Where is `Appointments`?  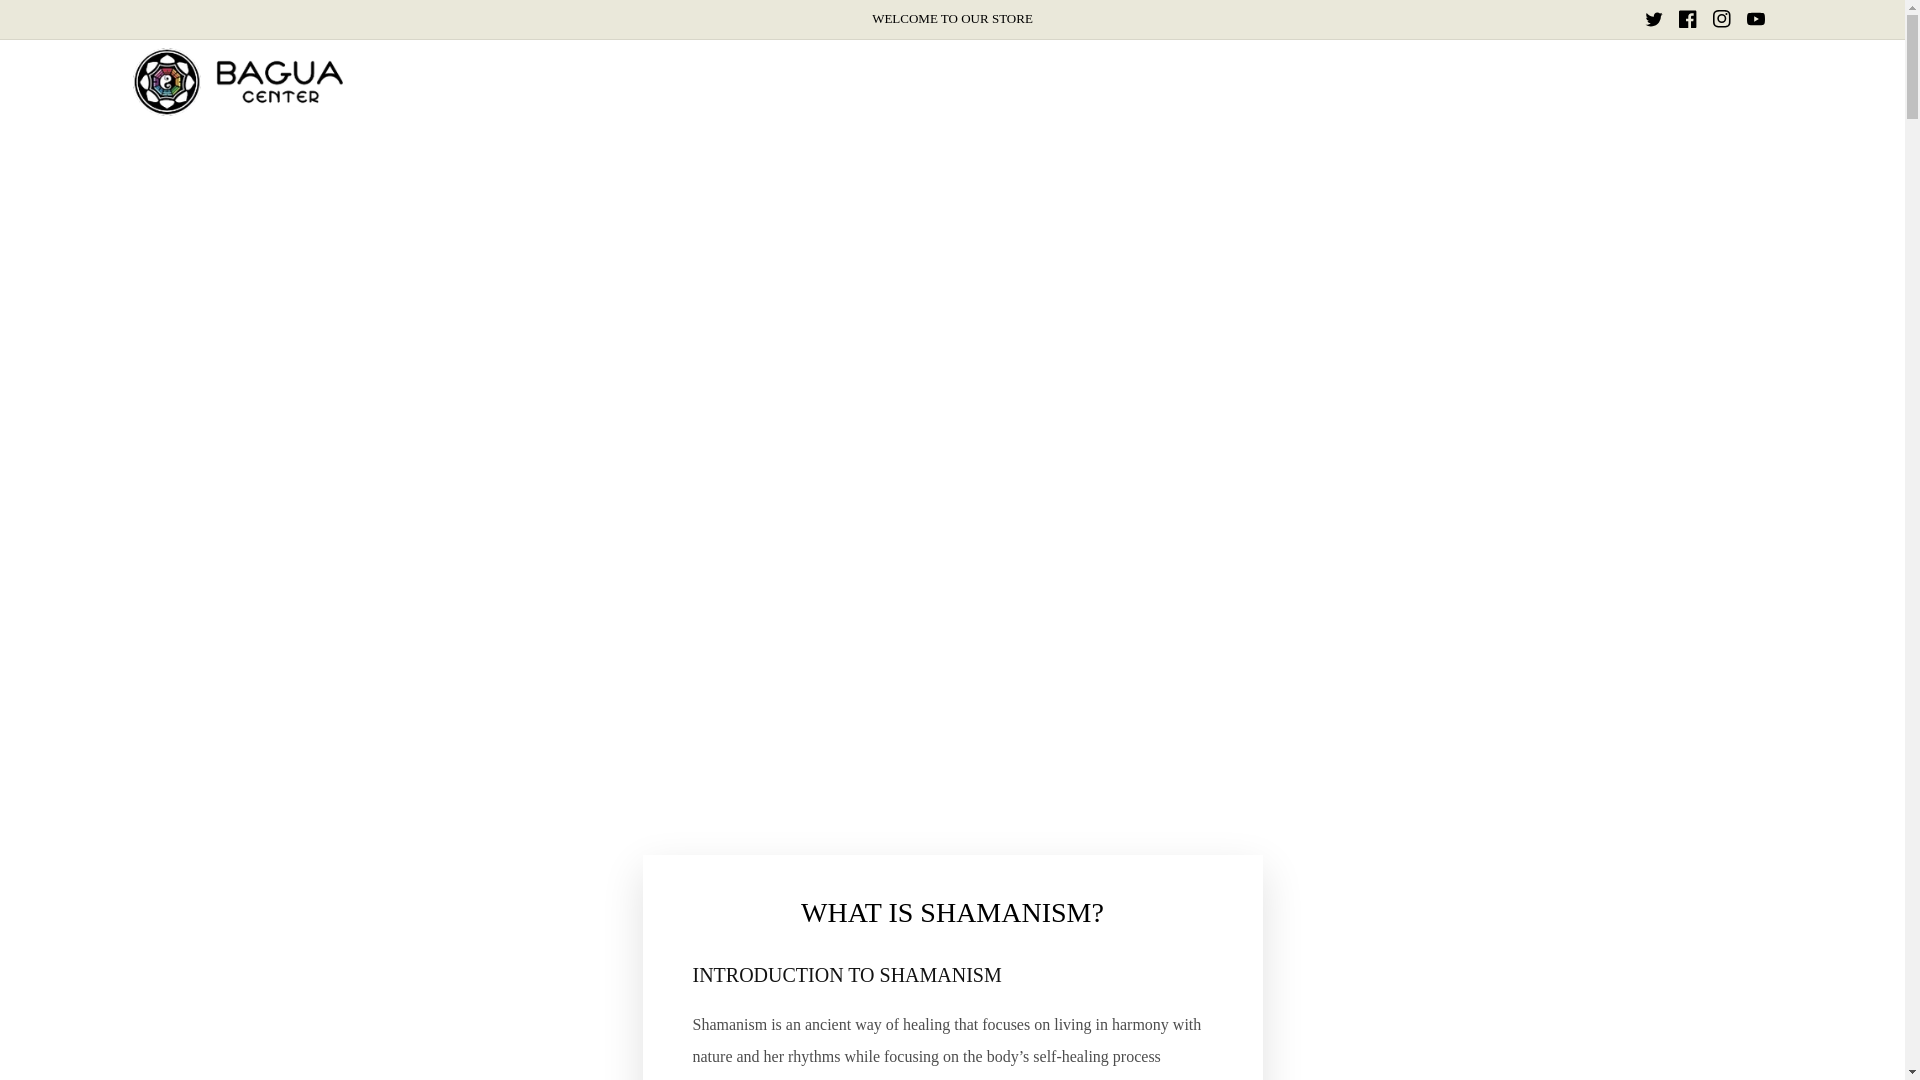
Appointments is located at coordinates (810, 82).